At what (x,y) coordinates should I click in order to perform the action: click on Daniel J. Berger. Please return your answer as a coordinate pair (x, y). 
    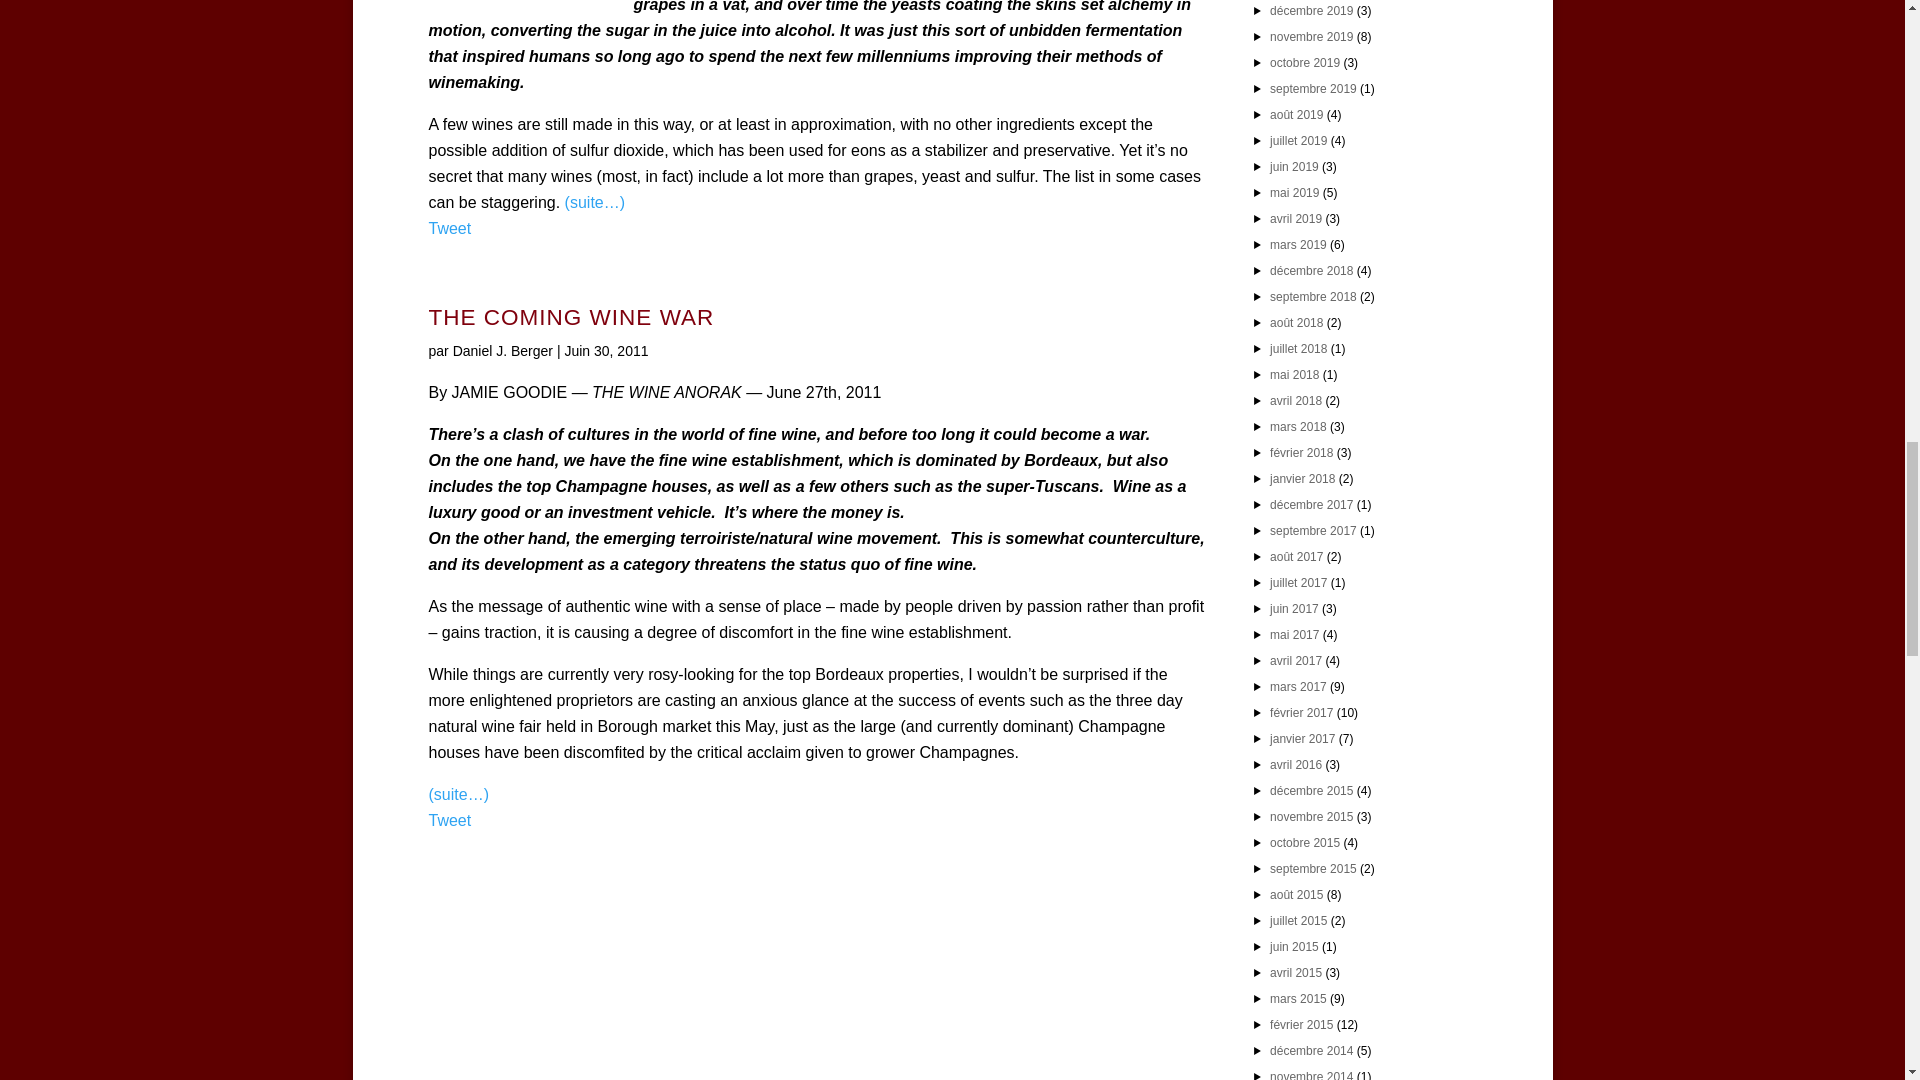
    Looking at the image, I should click on (502, 350).